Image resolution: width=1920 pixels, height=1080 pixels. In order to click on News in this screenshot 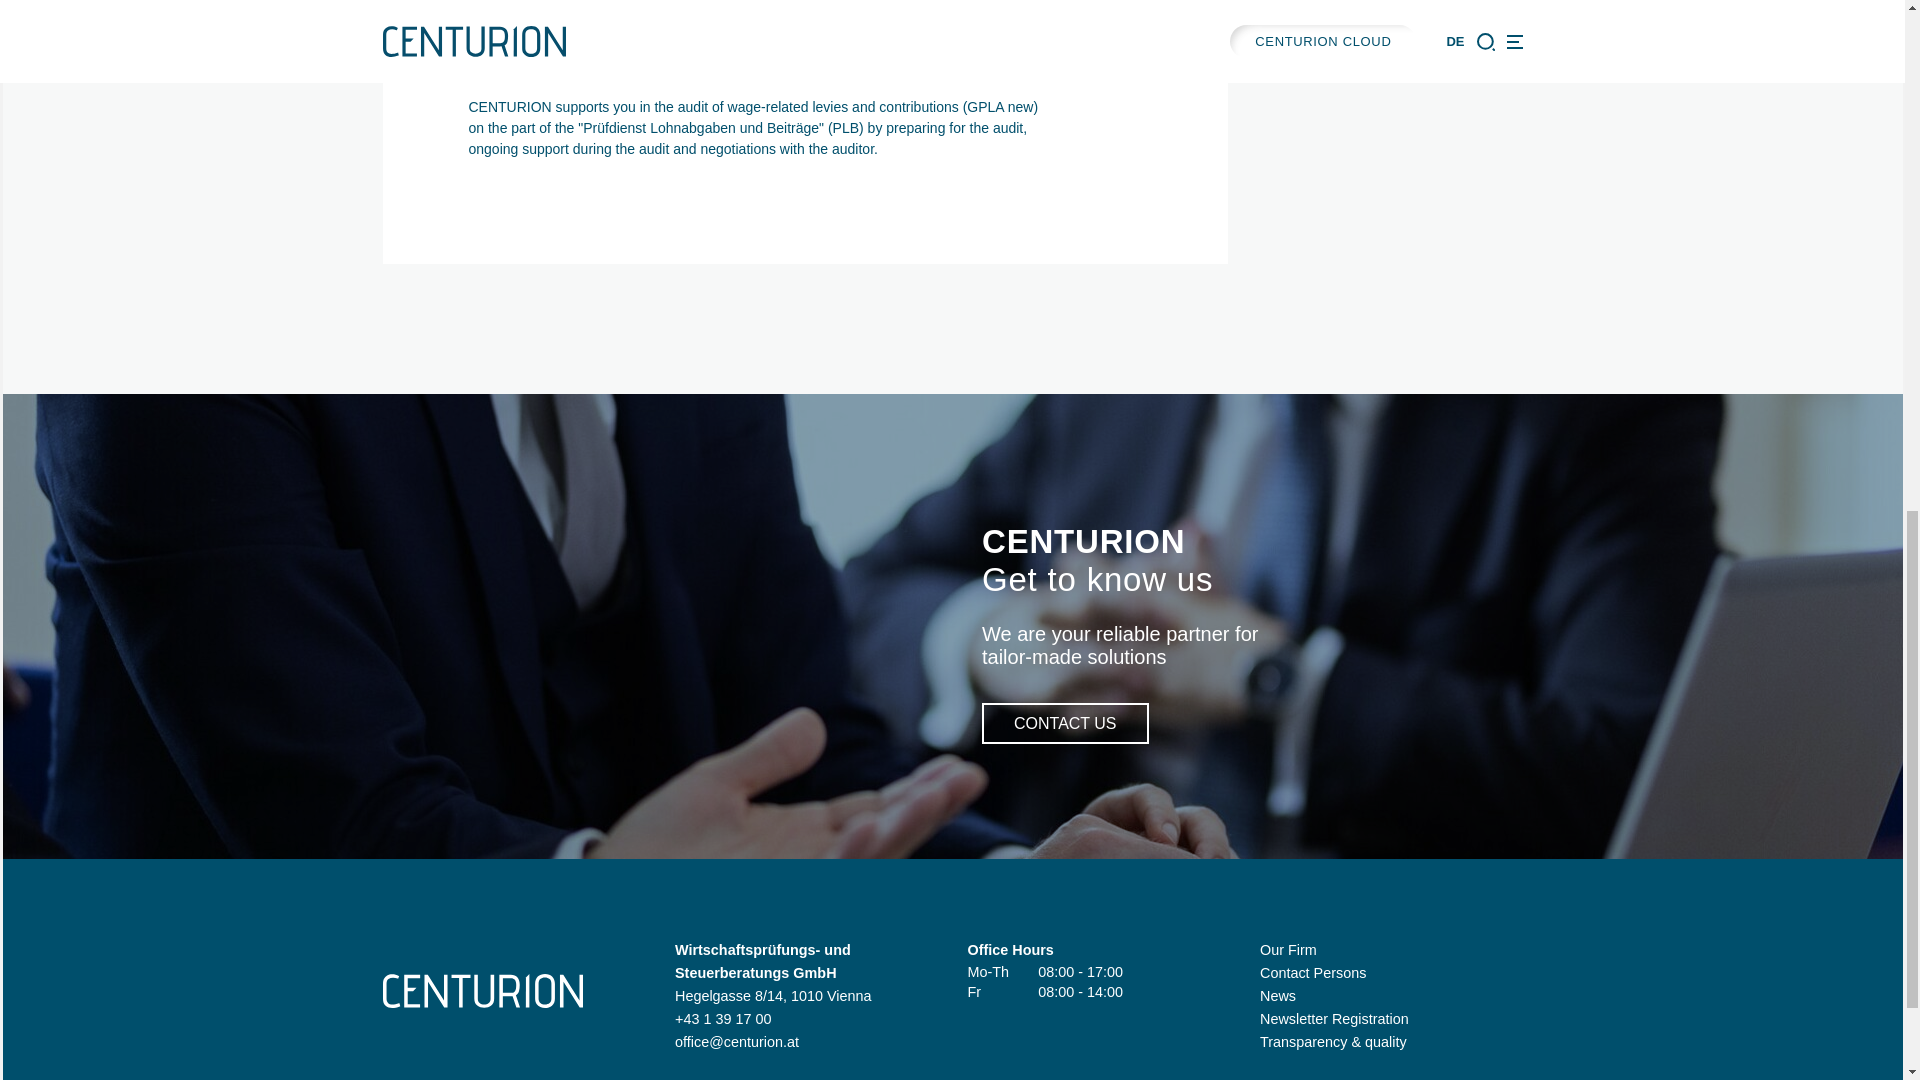, I will do `click(1278, 996)`.